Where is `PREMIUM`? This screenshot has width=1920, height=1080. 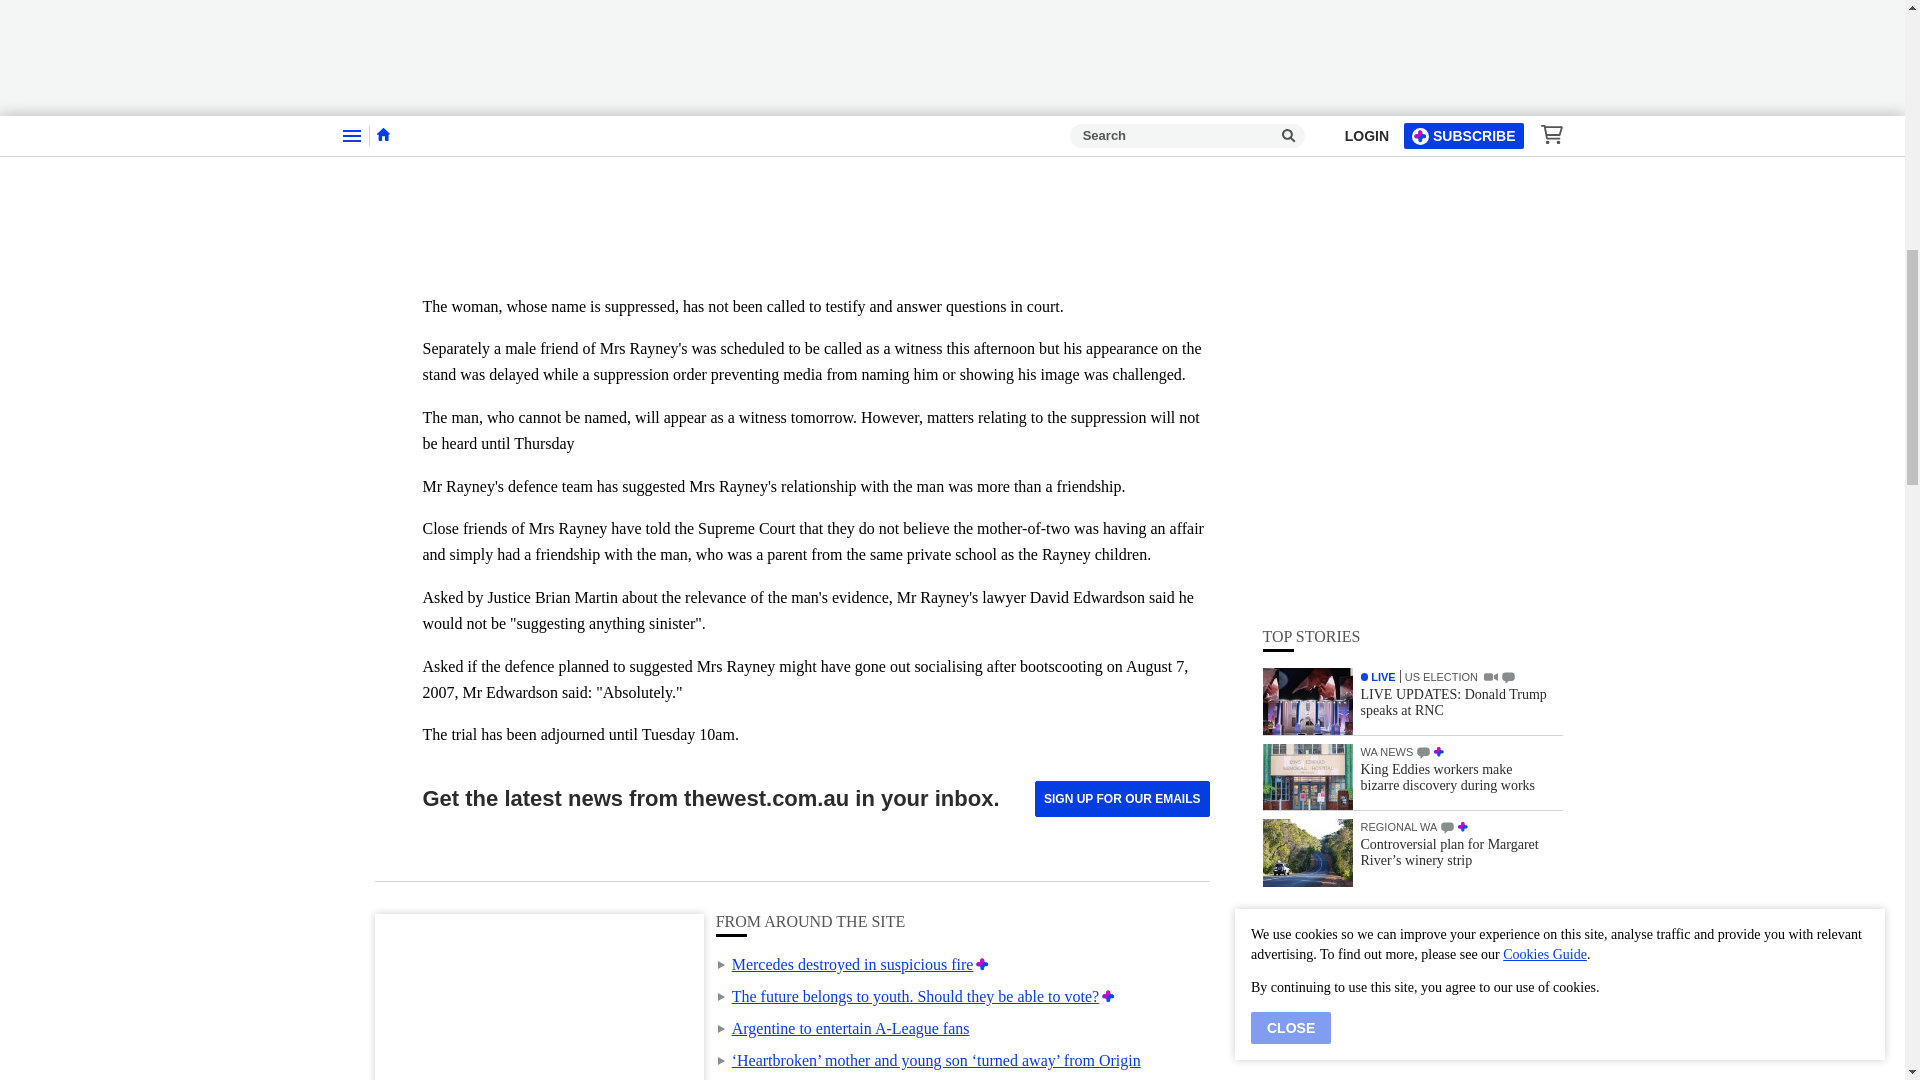
PREMIUM is located at coordinates (1462, 297).